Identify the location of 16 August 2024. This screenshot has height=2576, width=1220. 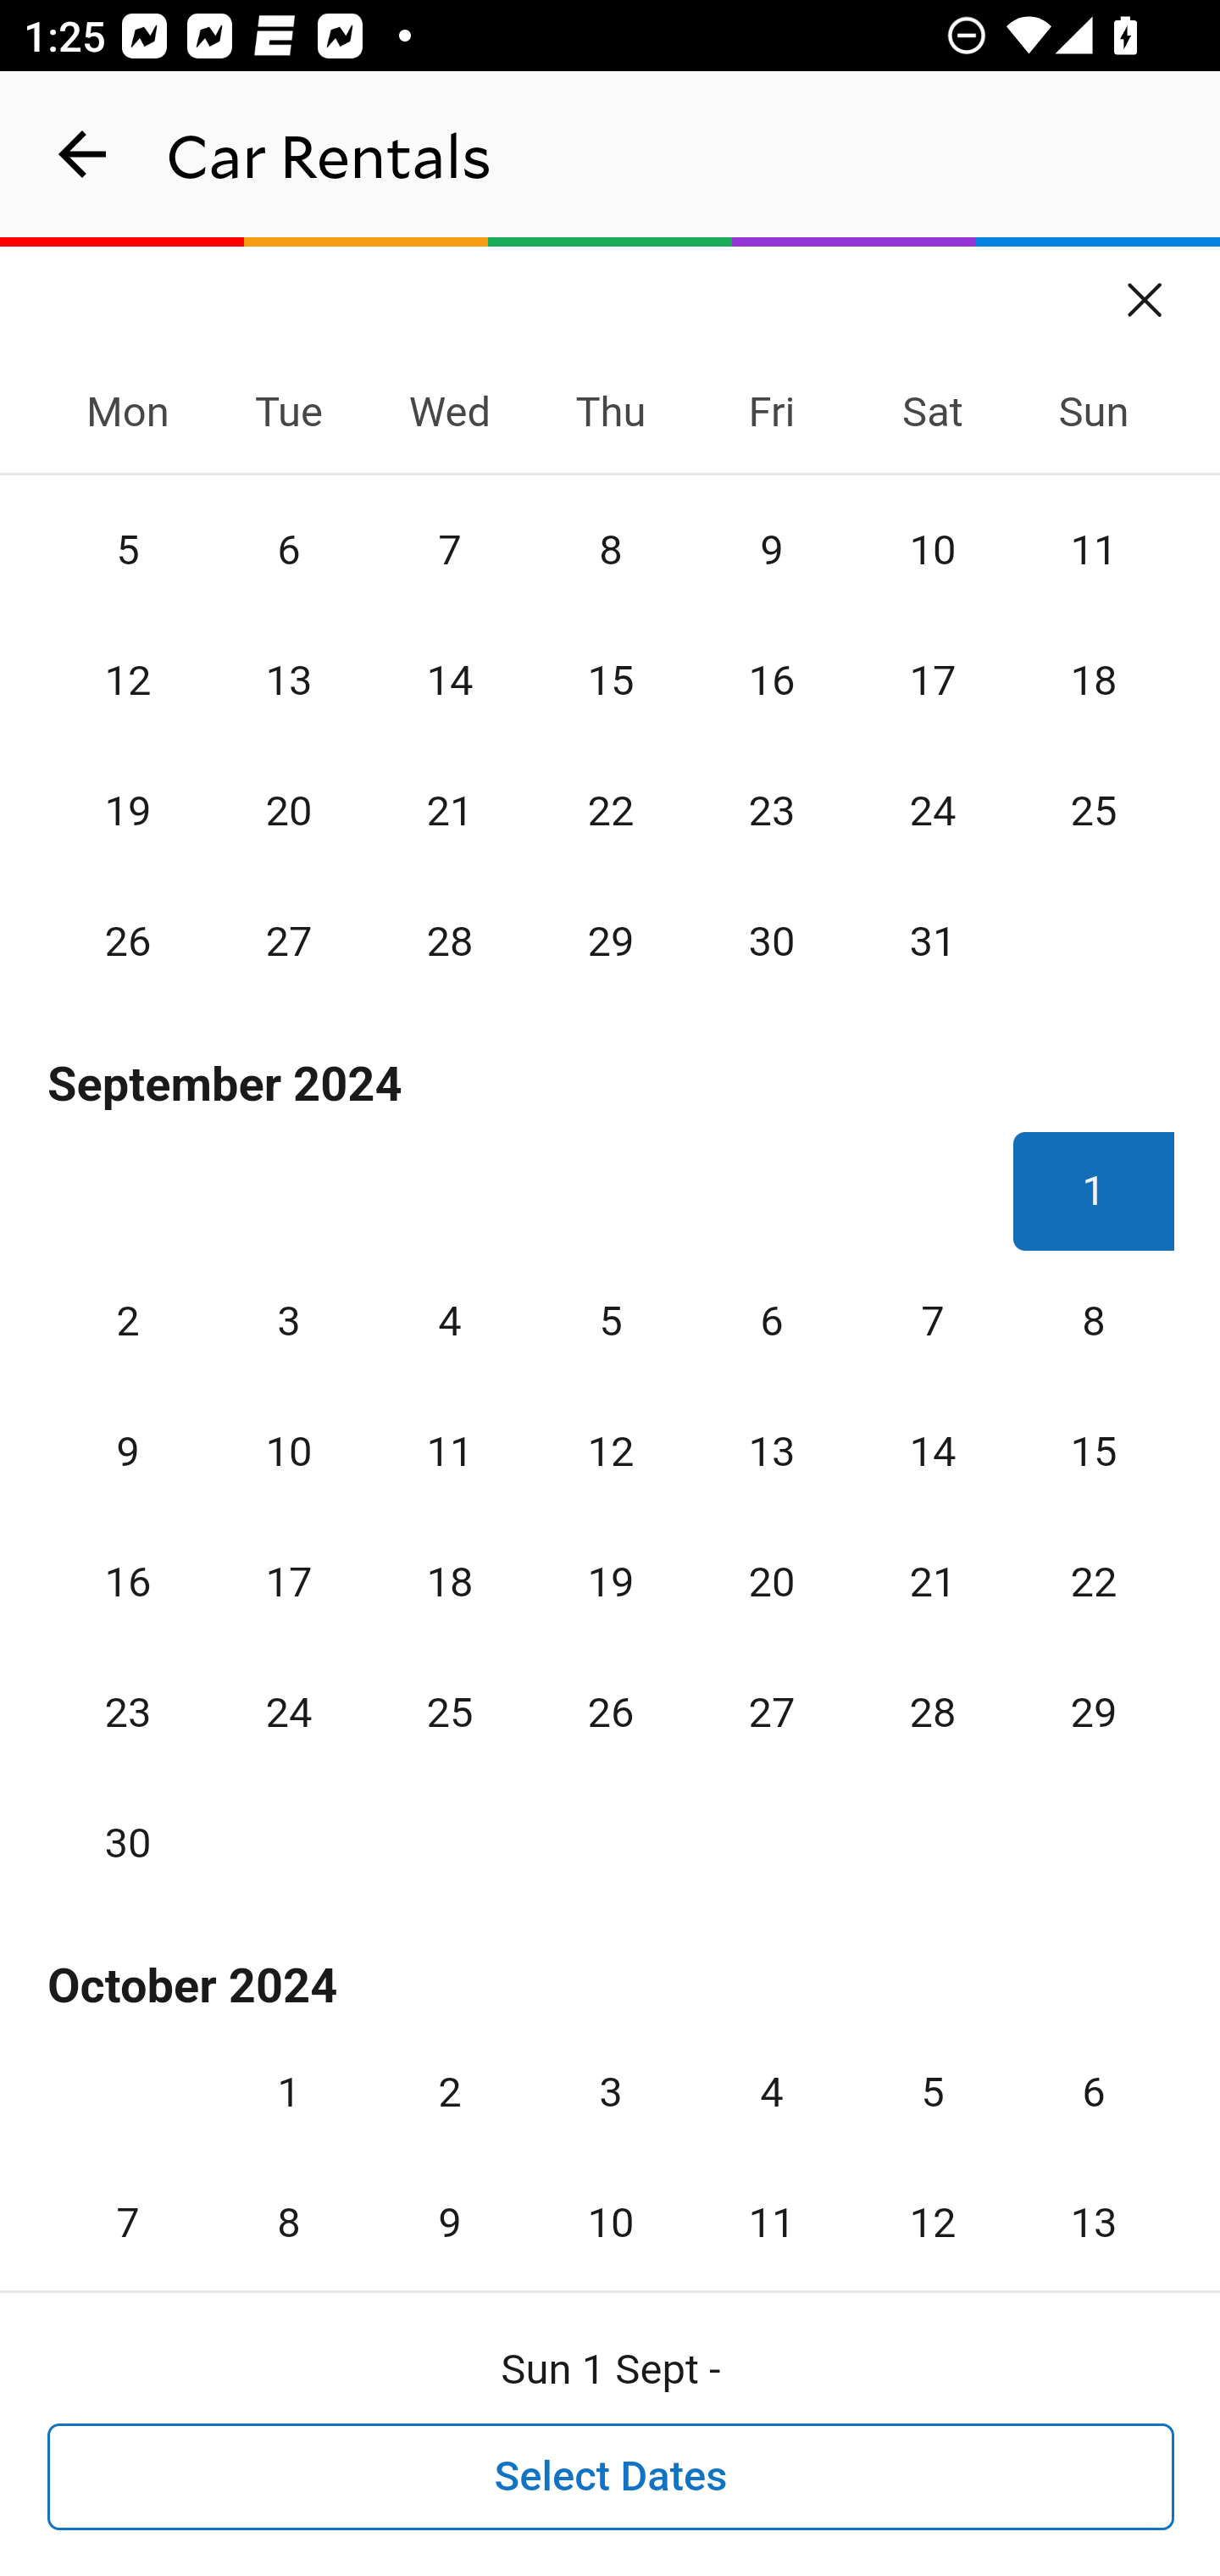
(772, 681).